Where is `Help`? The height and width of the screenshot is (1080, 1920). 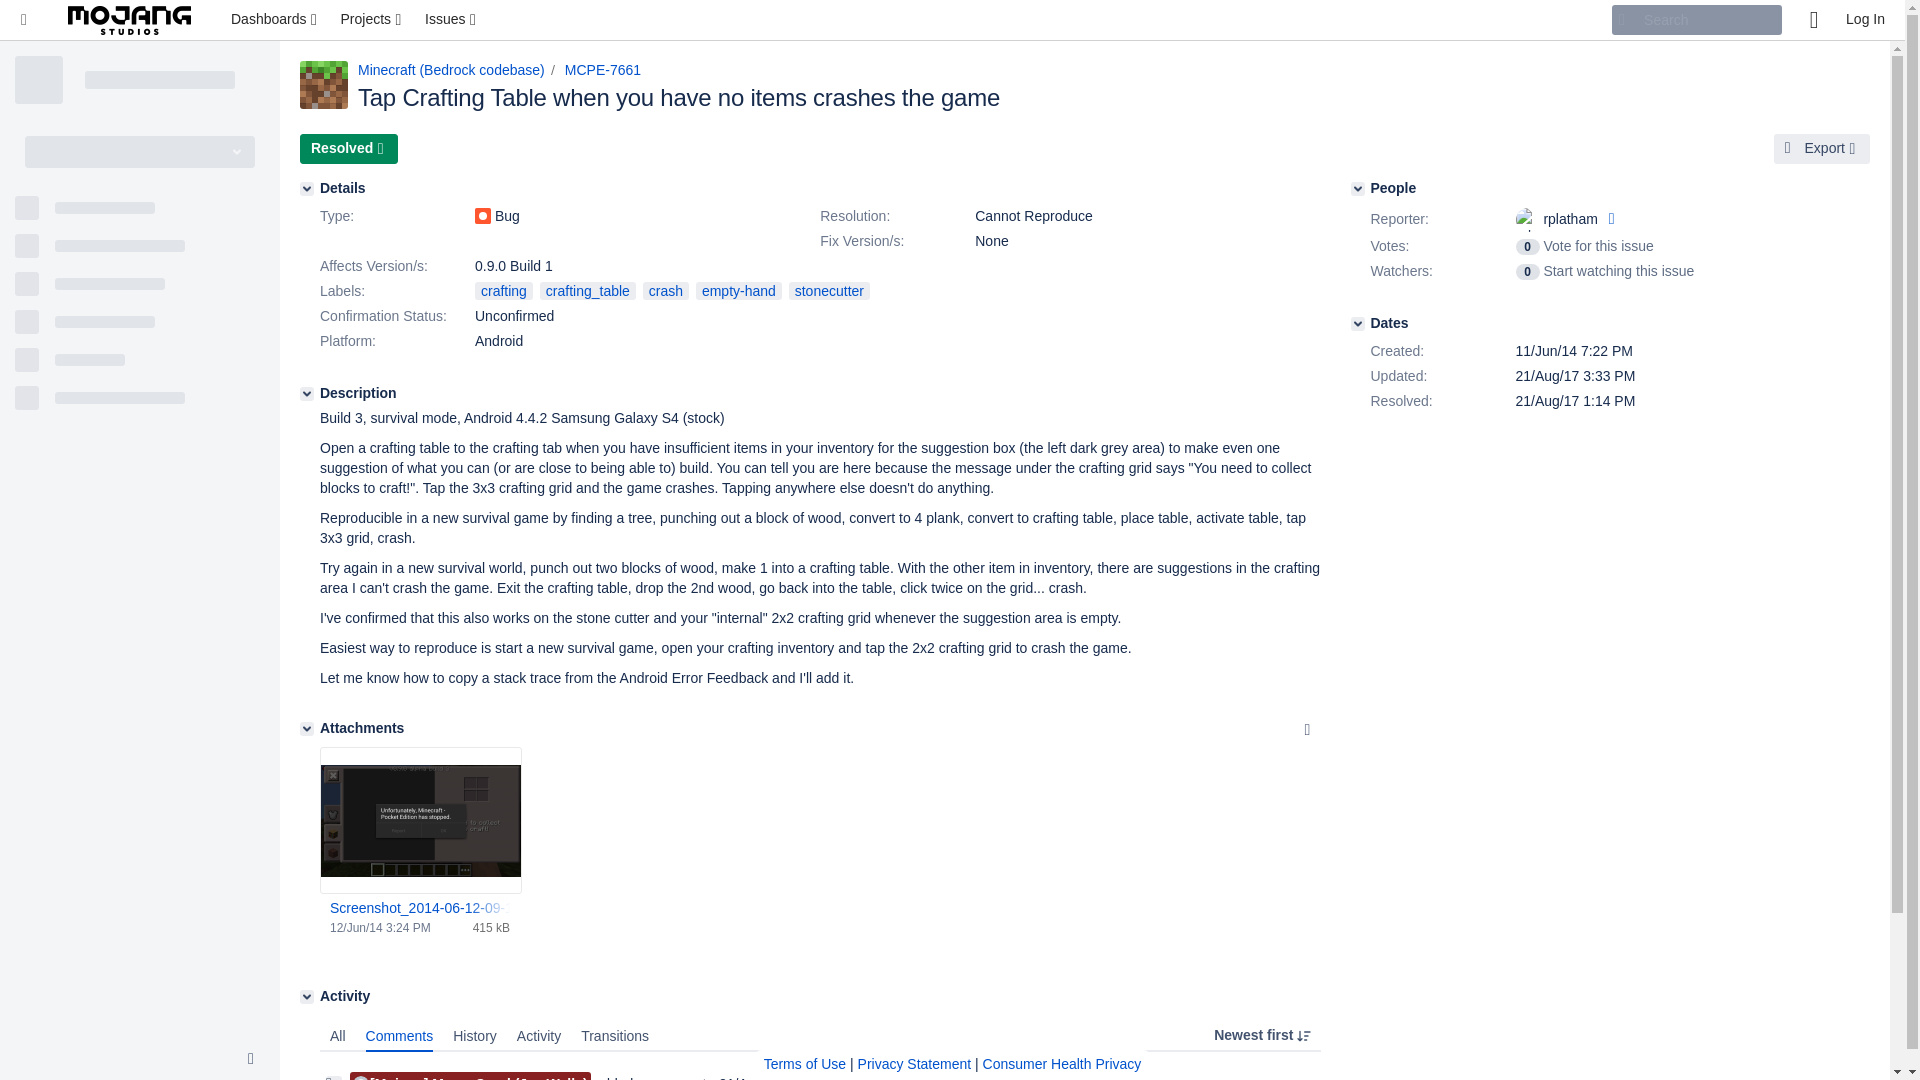 Help is located at coordinates (1813, 20).